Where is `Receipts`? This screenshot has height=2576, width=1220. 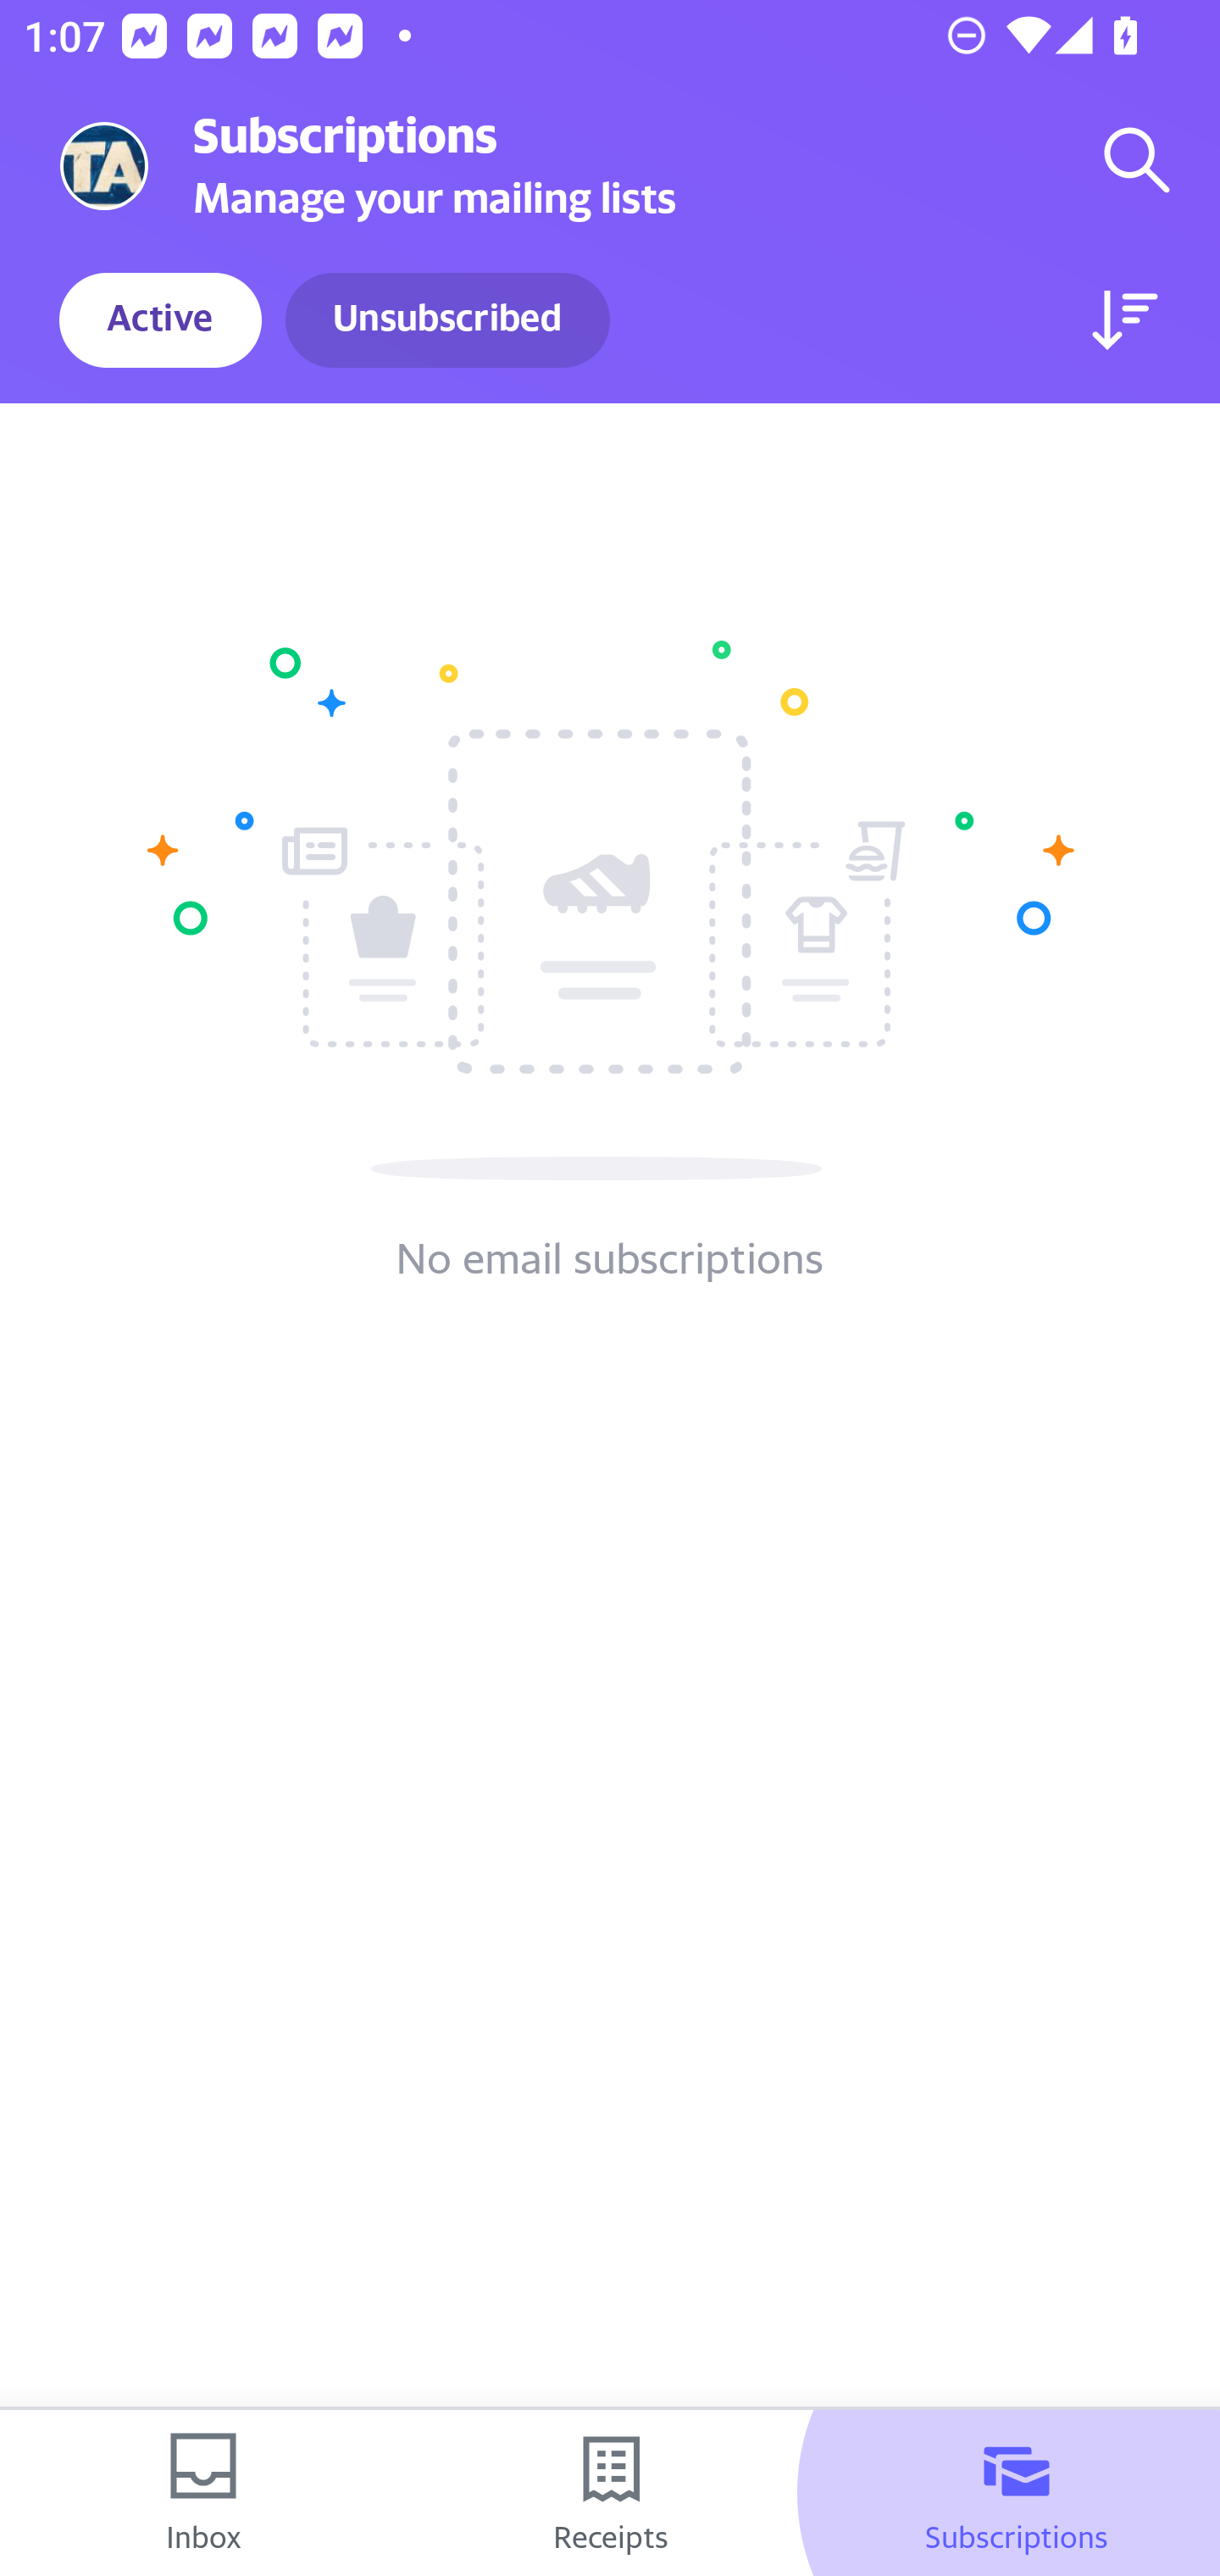
Receipts is located at coordinates (610, 2493).